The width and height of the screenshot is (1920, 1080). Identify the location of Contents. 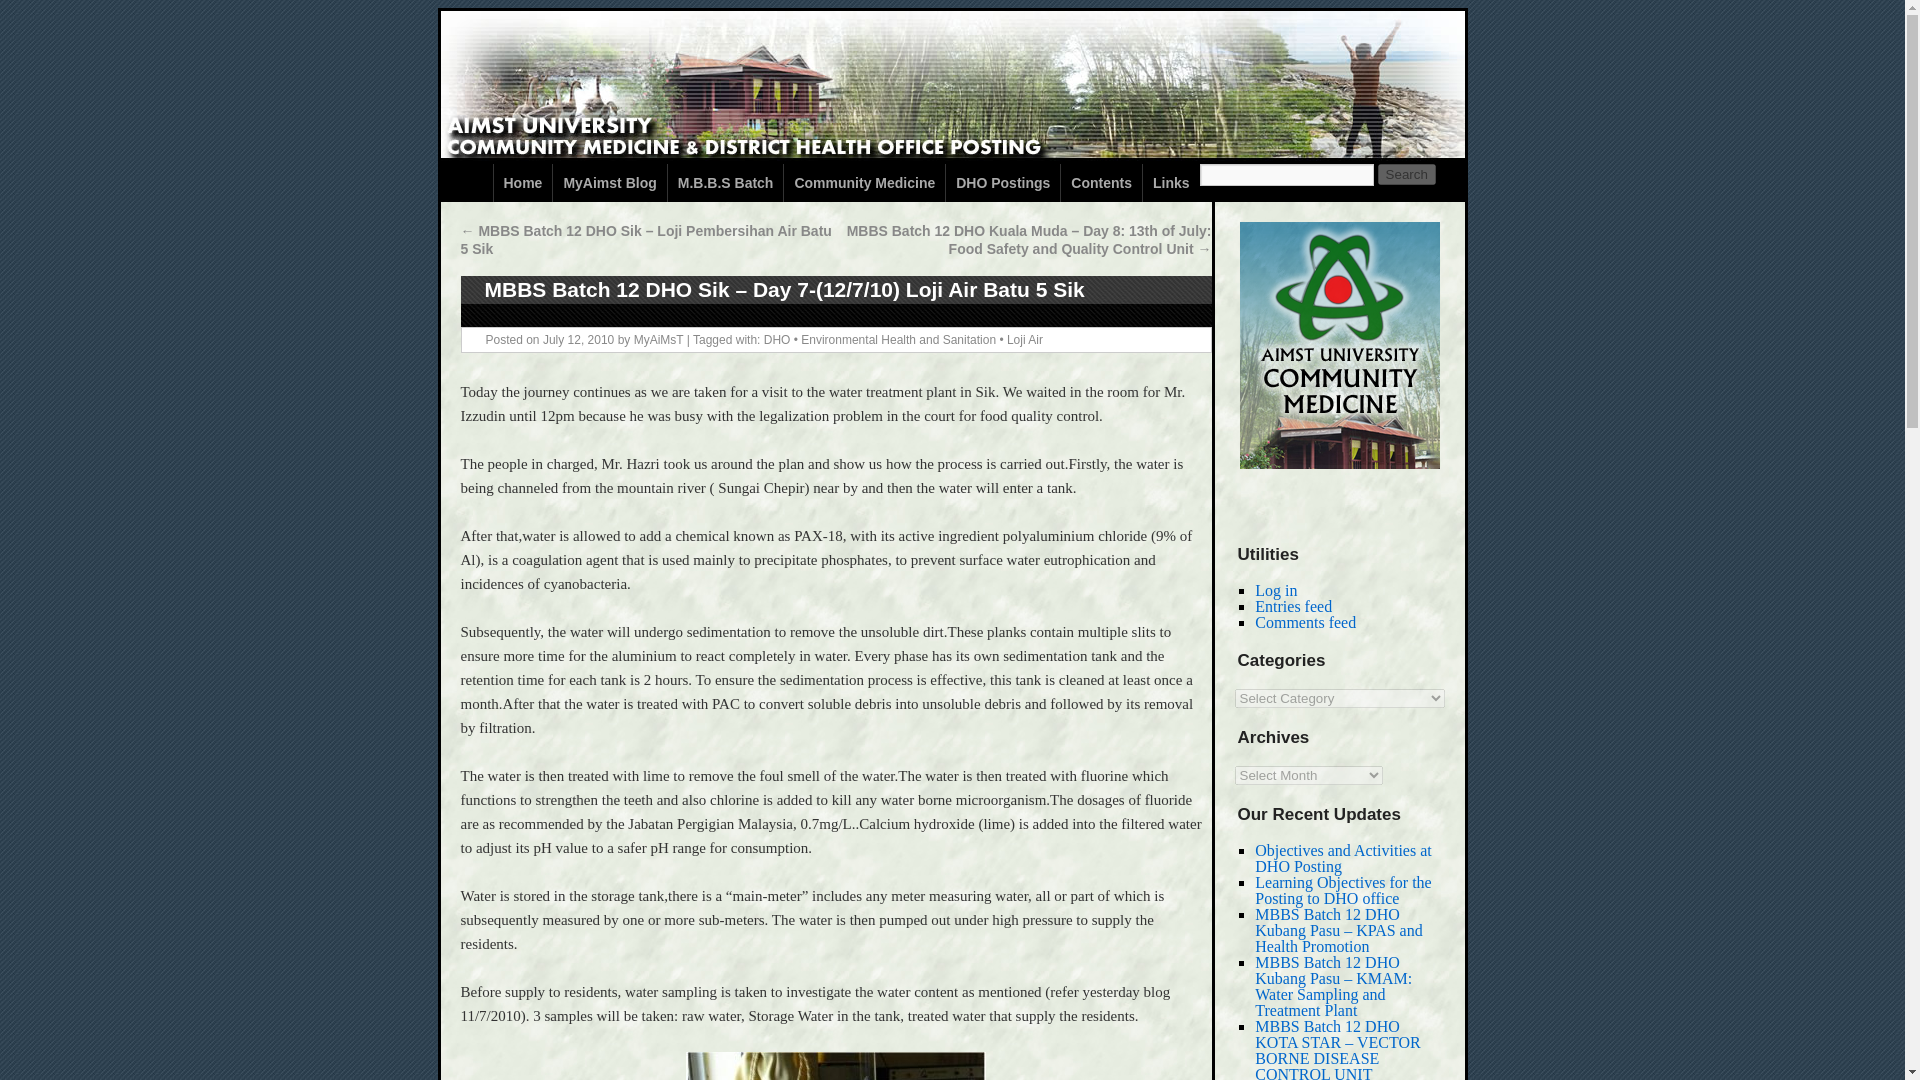
(1102, 182).